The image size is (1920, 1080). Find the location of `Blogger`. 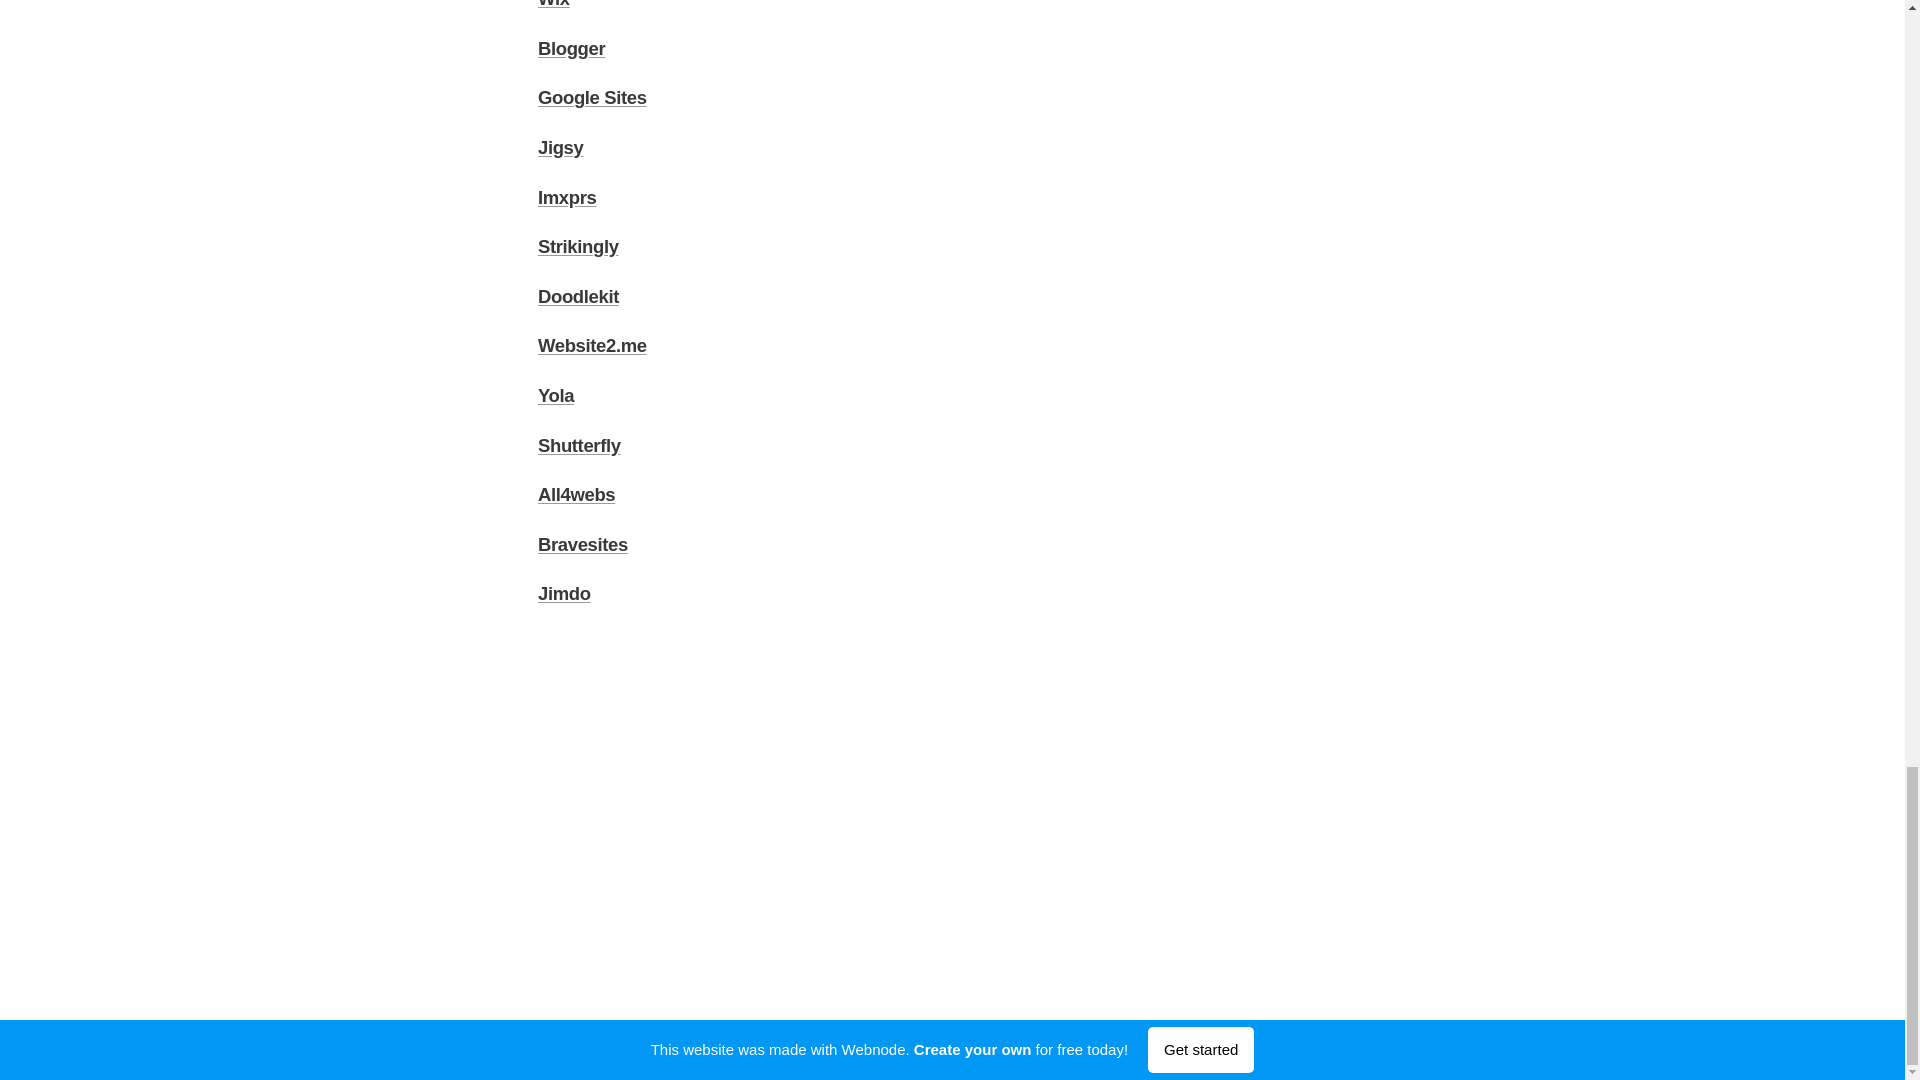

Blogger is located at coordinates (570, 47).